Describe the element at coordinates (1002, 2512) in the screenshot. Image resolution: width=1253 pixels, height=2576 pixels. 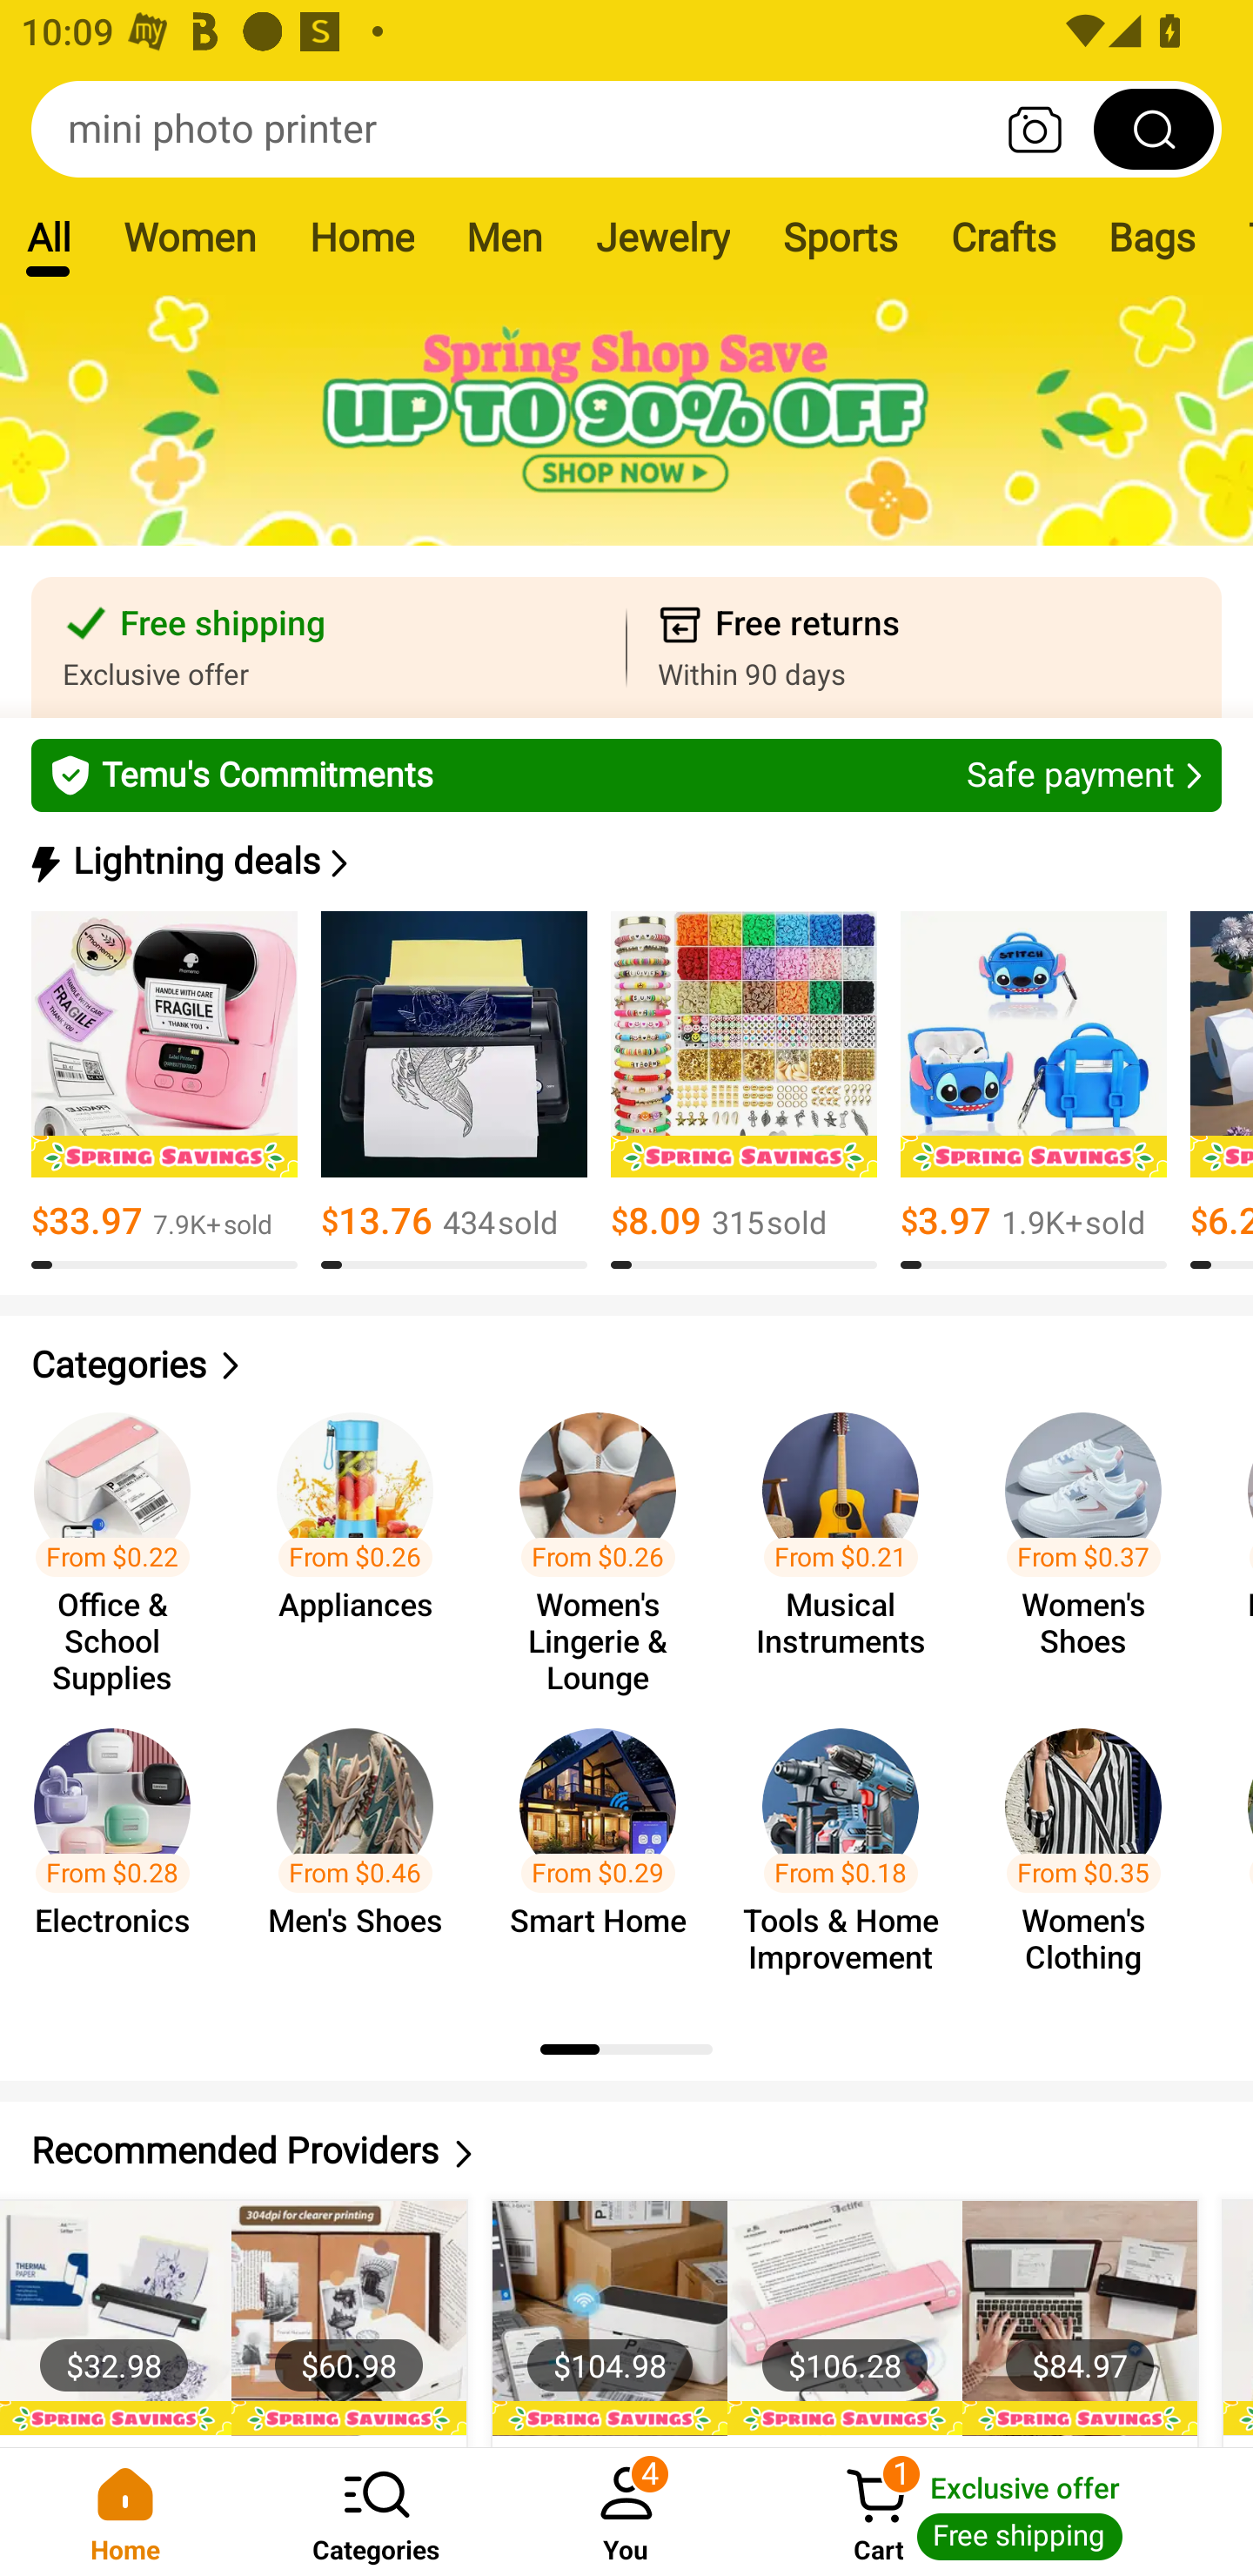
I see `Cart 1 Cart Exclusive offer` at that location.